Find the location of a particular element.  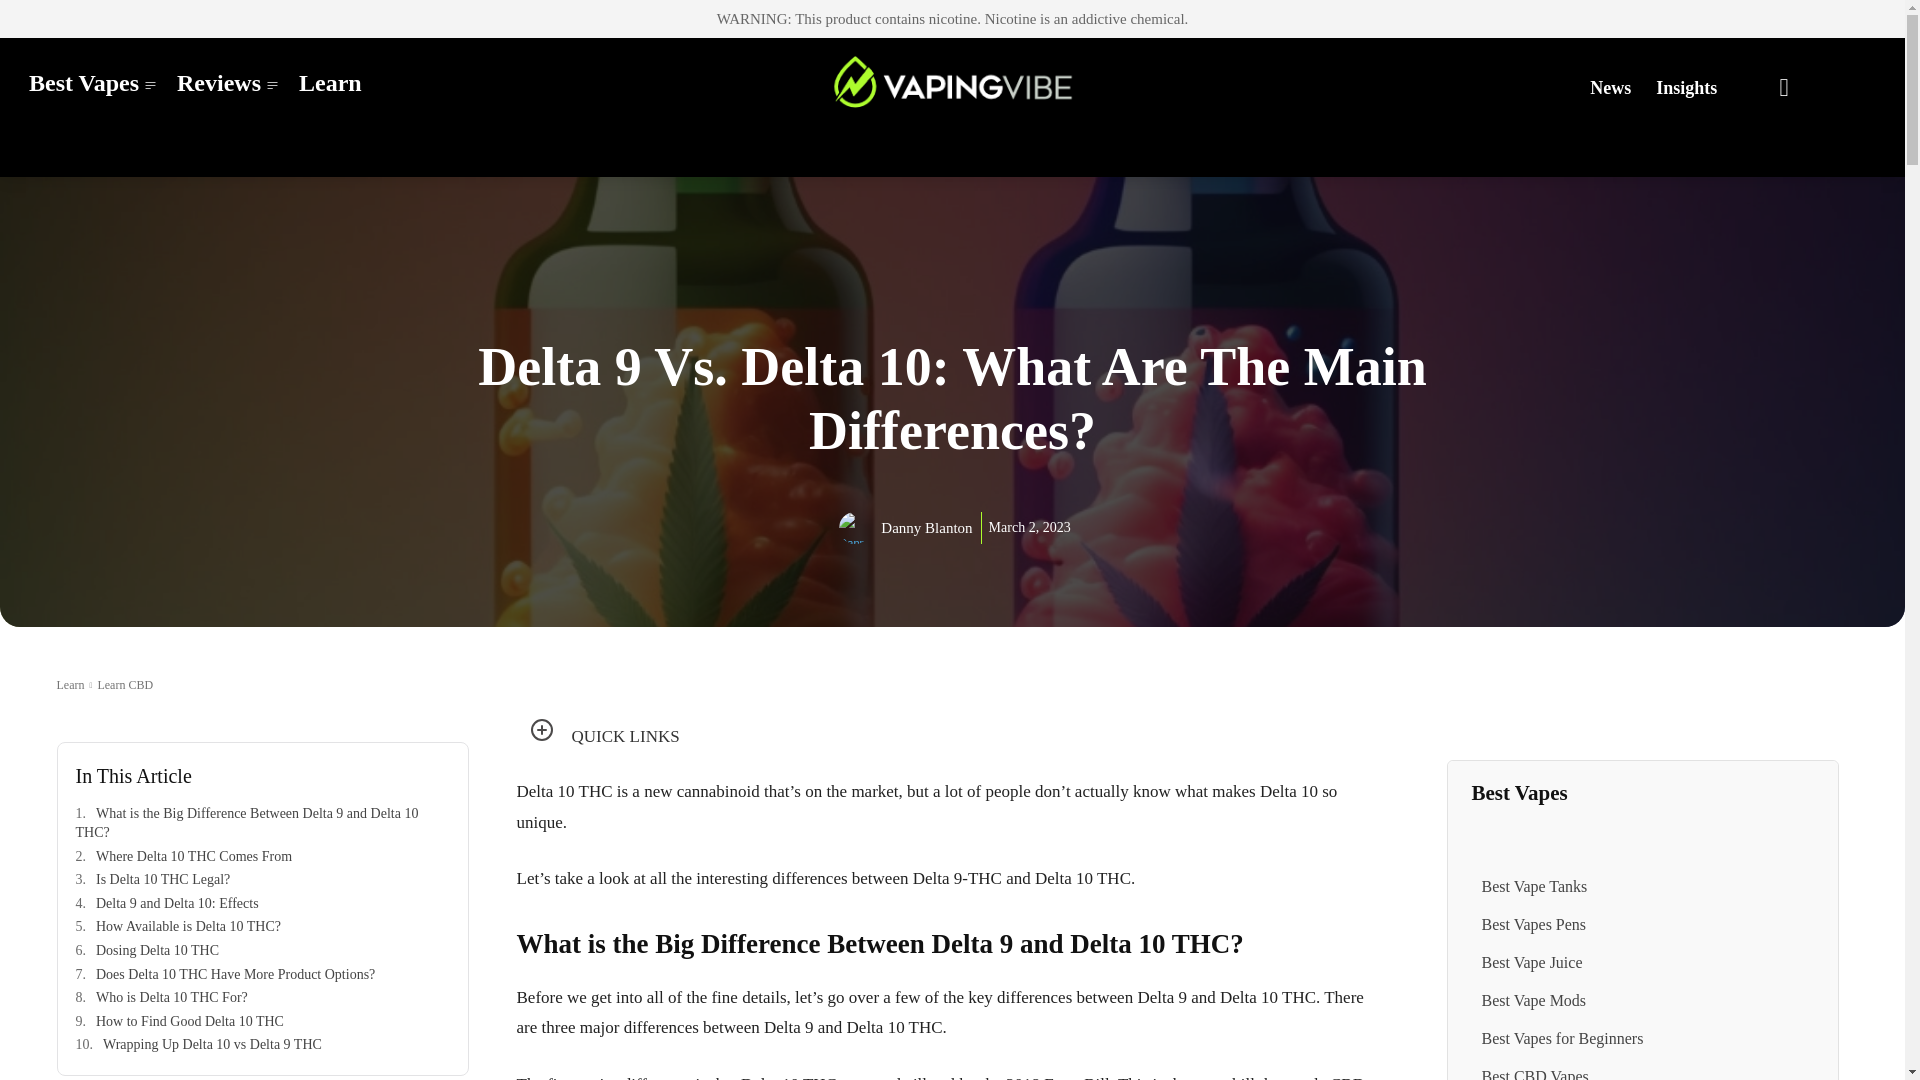

Best Vapes is located at coordinates (92, 82).